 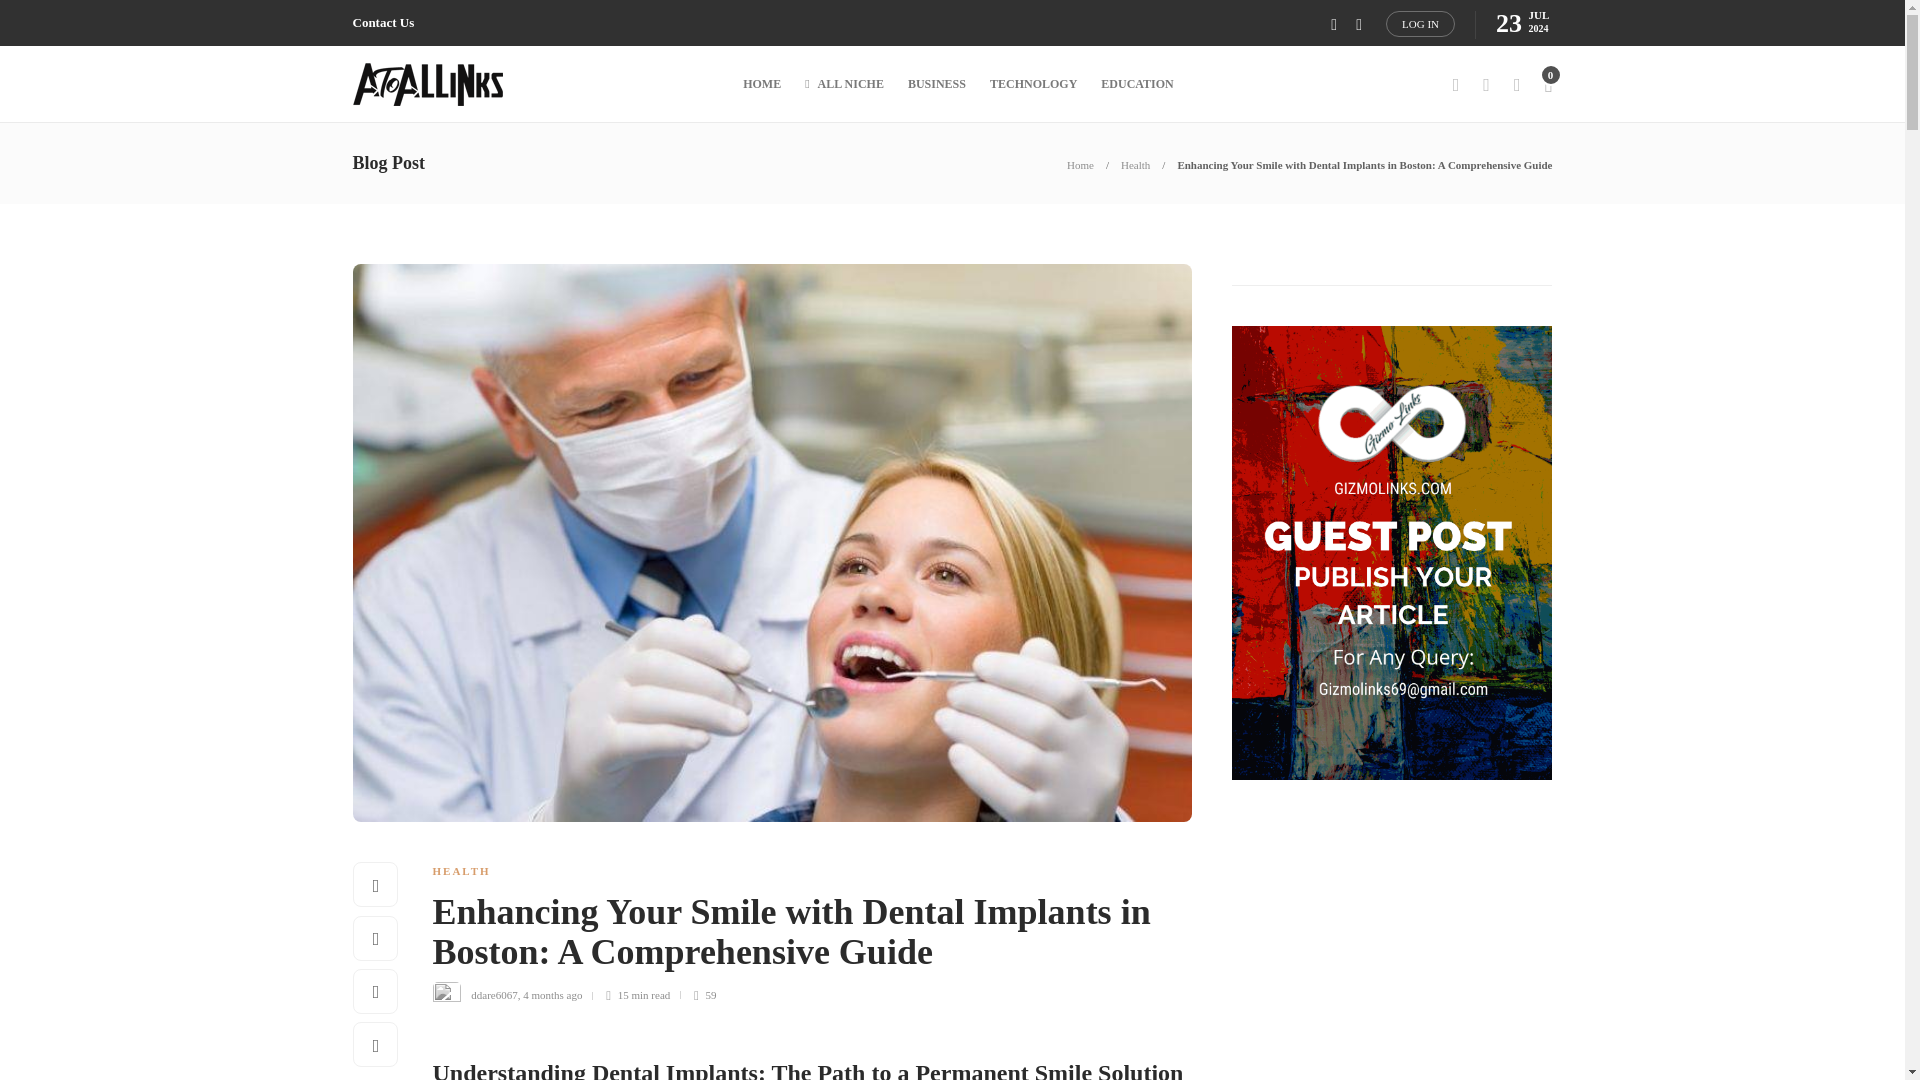 What do you see at coordinates (844, 84) in the screenshot?
I see `ALL NICHE` at bounding box center [844, 84].